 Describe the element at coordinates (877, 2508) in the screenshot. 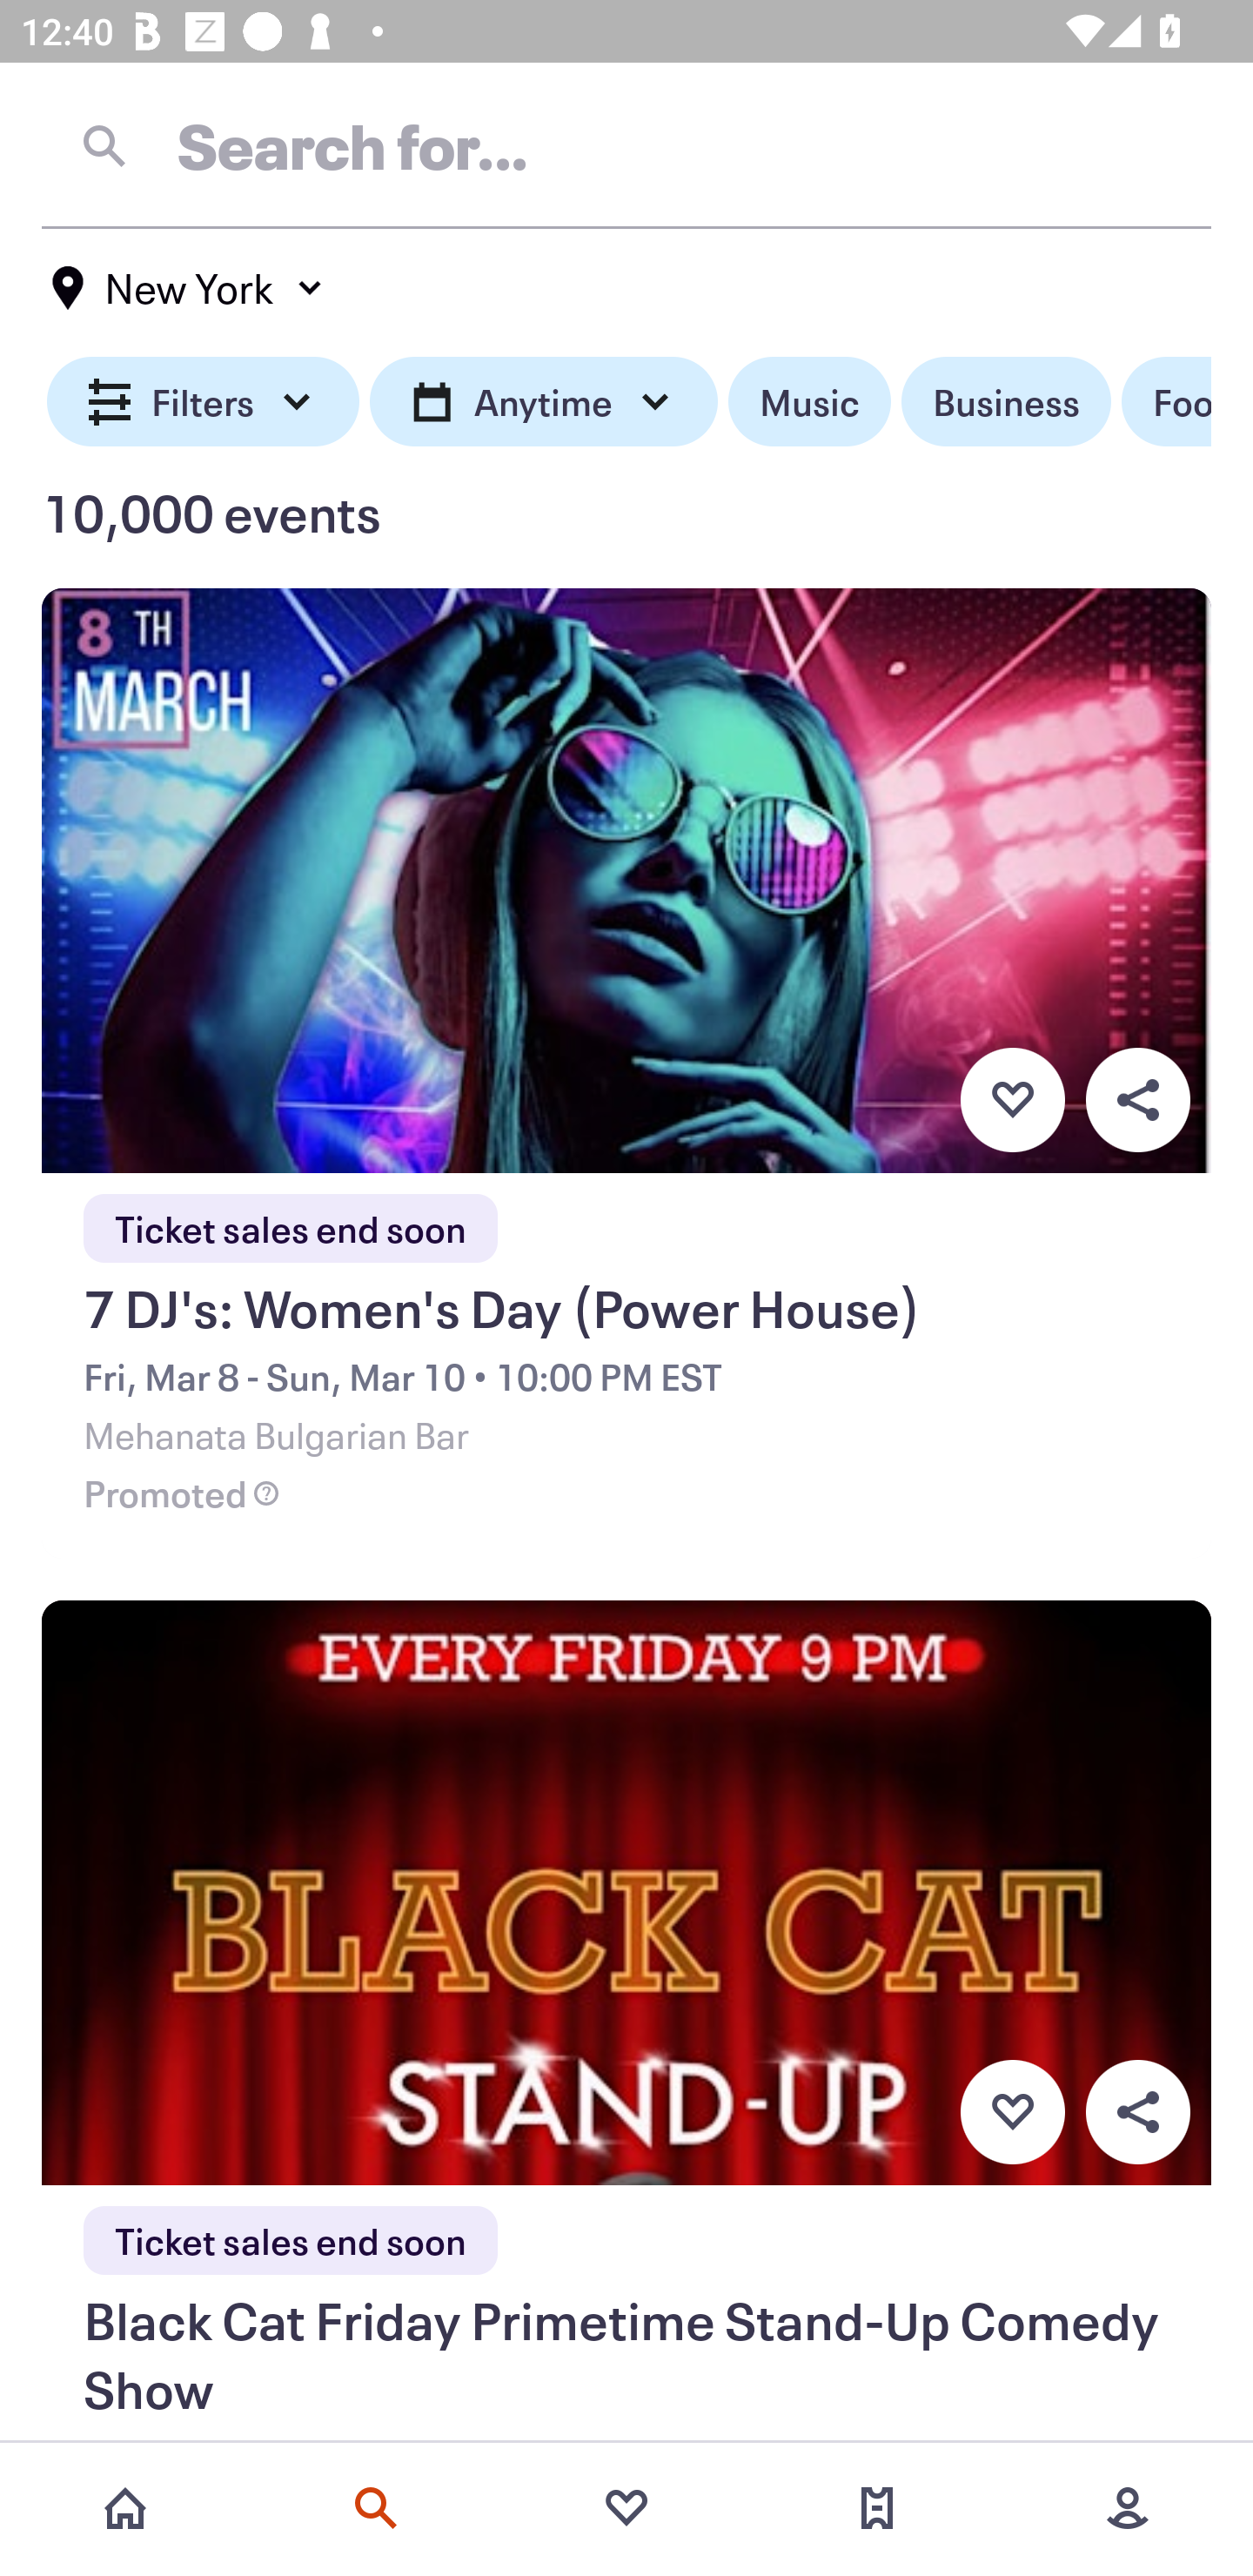

I see `Tickets` at that location.